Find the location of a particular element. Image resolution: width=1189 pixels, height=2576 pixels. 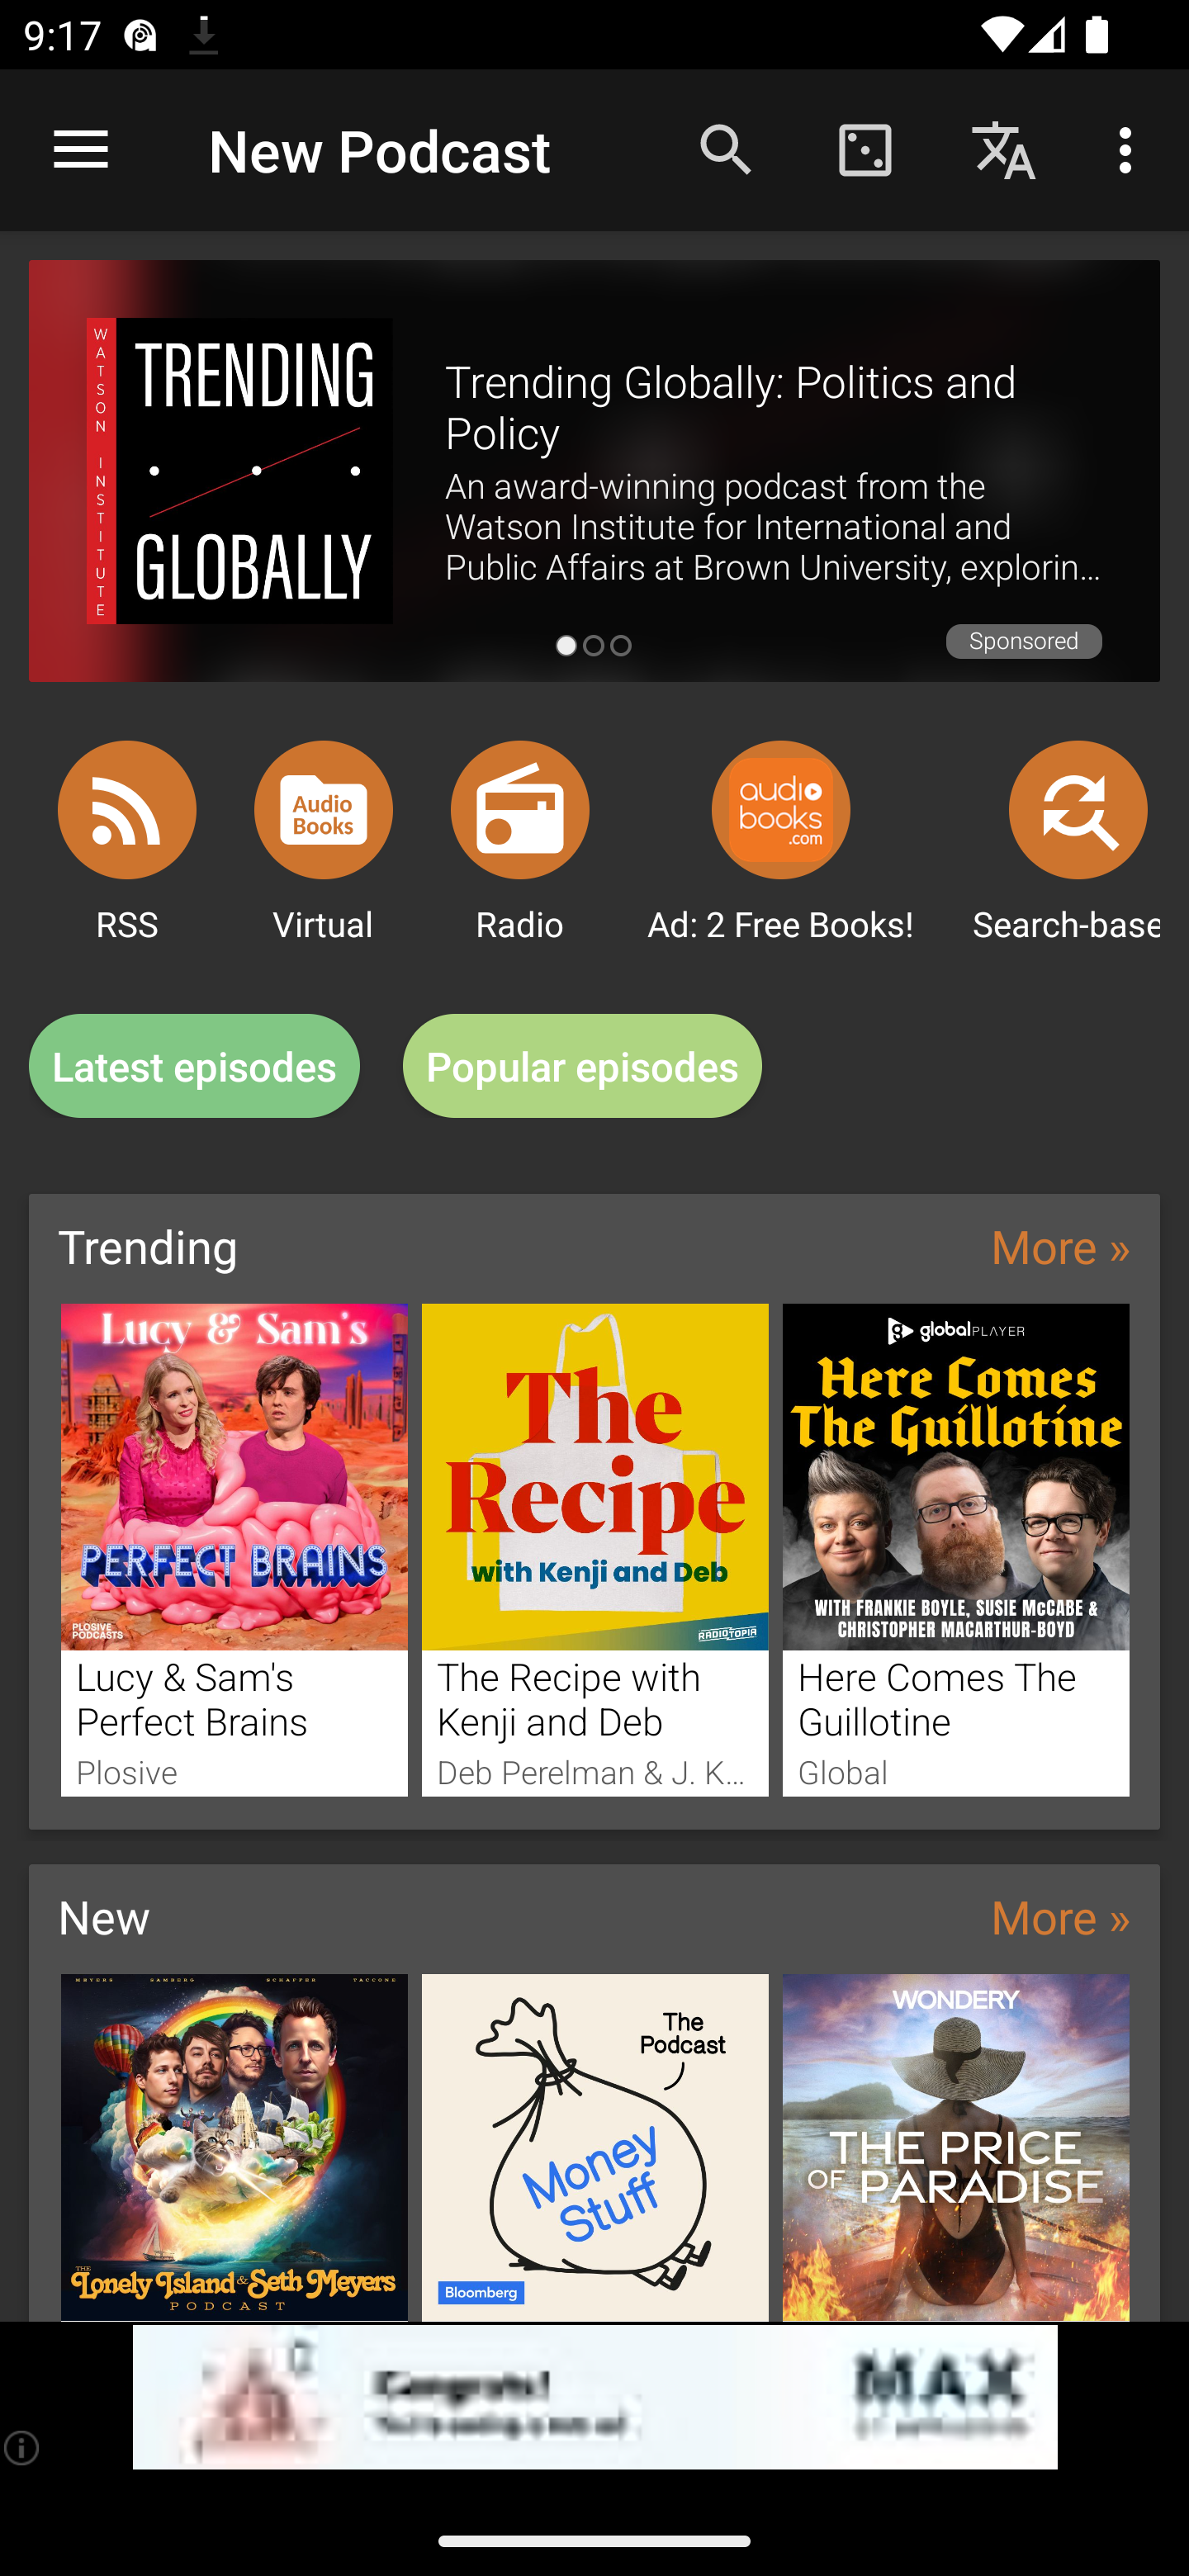

More » is located at coordinates (1060, 1915).